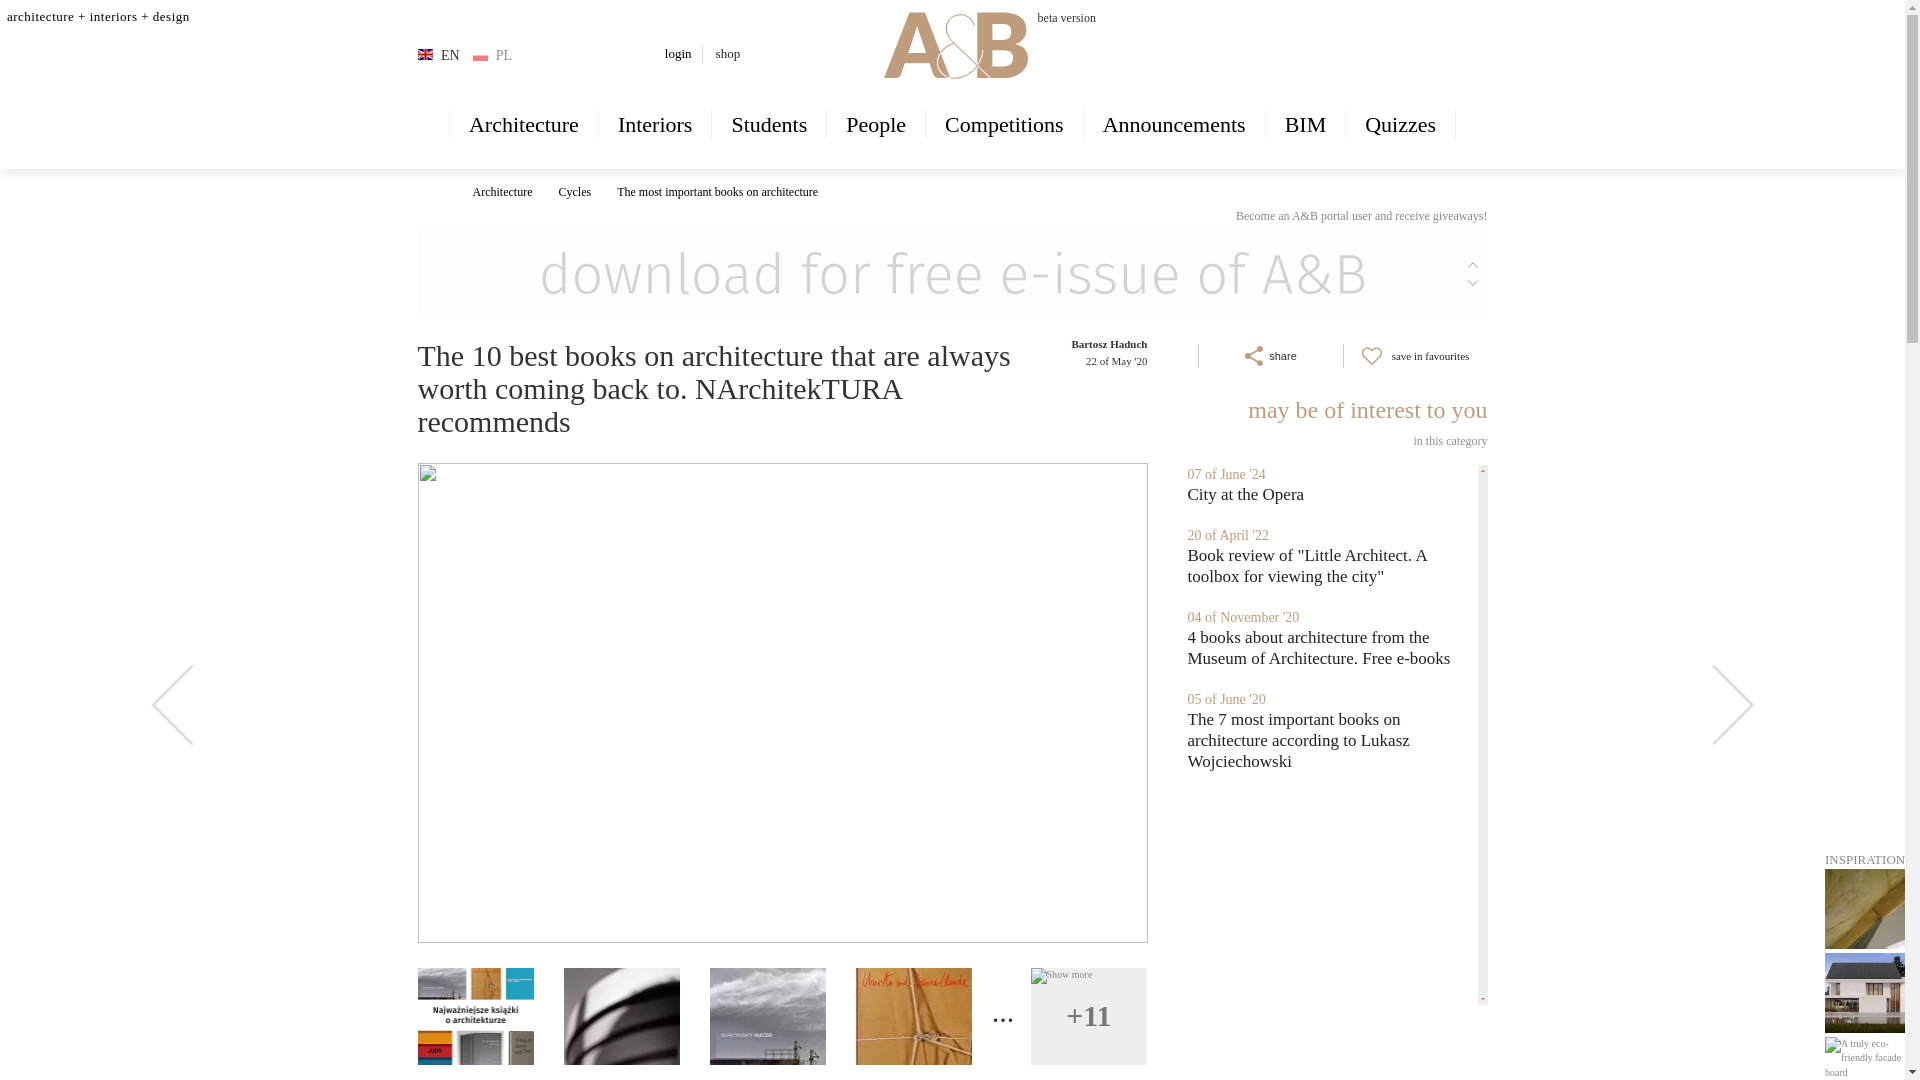 The image size is (1920, 1080). Describe the element at coordinates (493, 56) in the screenshot. I see `PL` at that location.